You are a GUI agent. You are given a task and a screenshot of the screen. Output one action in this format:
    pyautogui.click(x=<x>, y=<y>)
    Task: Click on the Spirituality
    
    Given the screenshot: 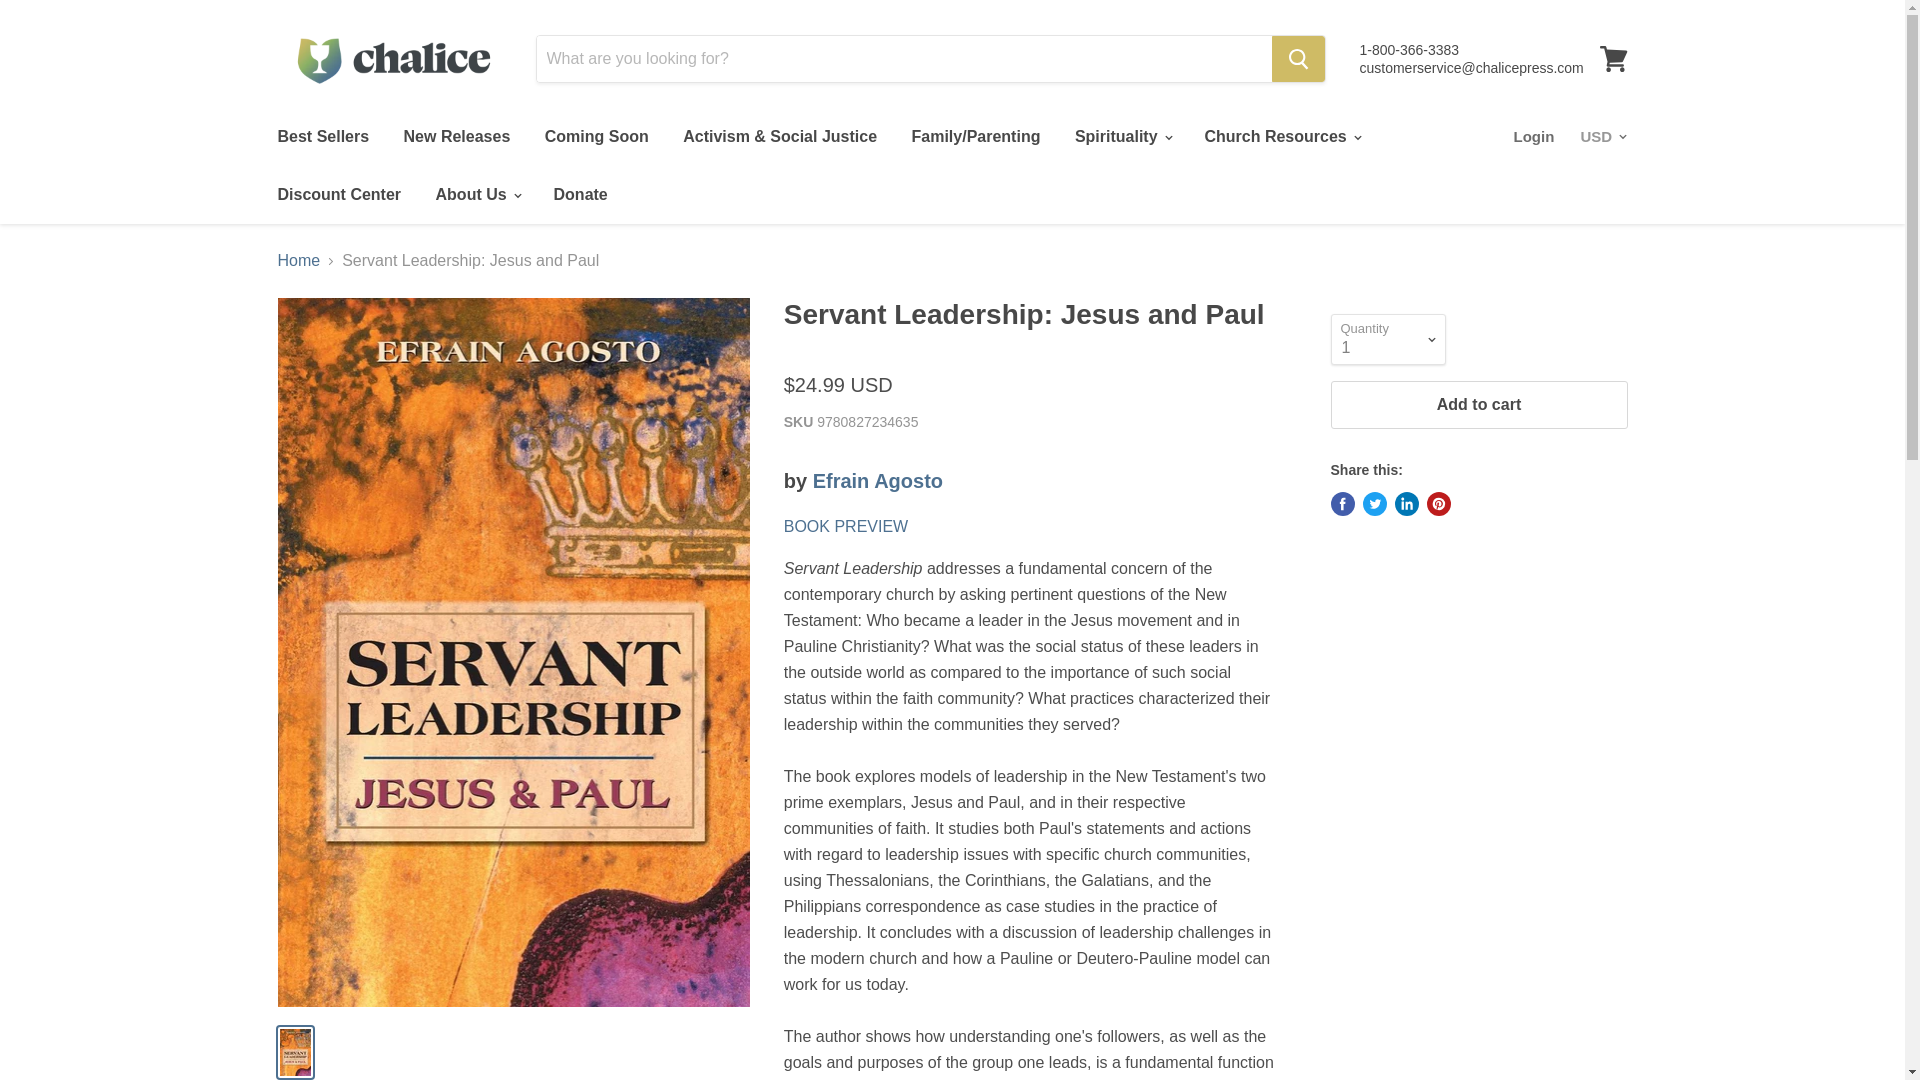 What is the action you would take?
    pyautogui.click(x=1122, y=136)
    